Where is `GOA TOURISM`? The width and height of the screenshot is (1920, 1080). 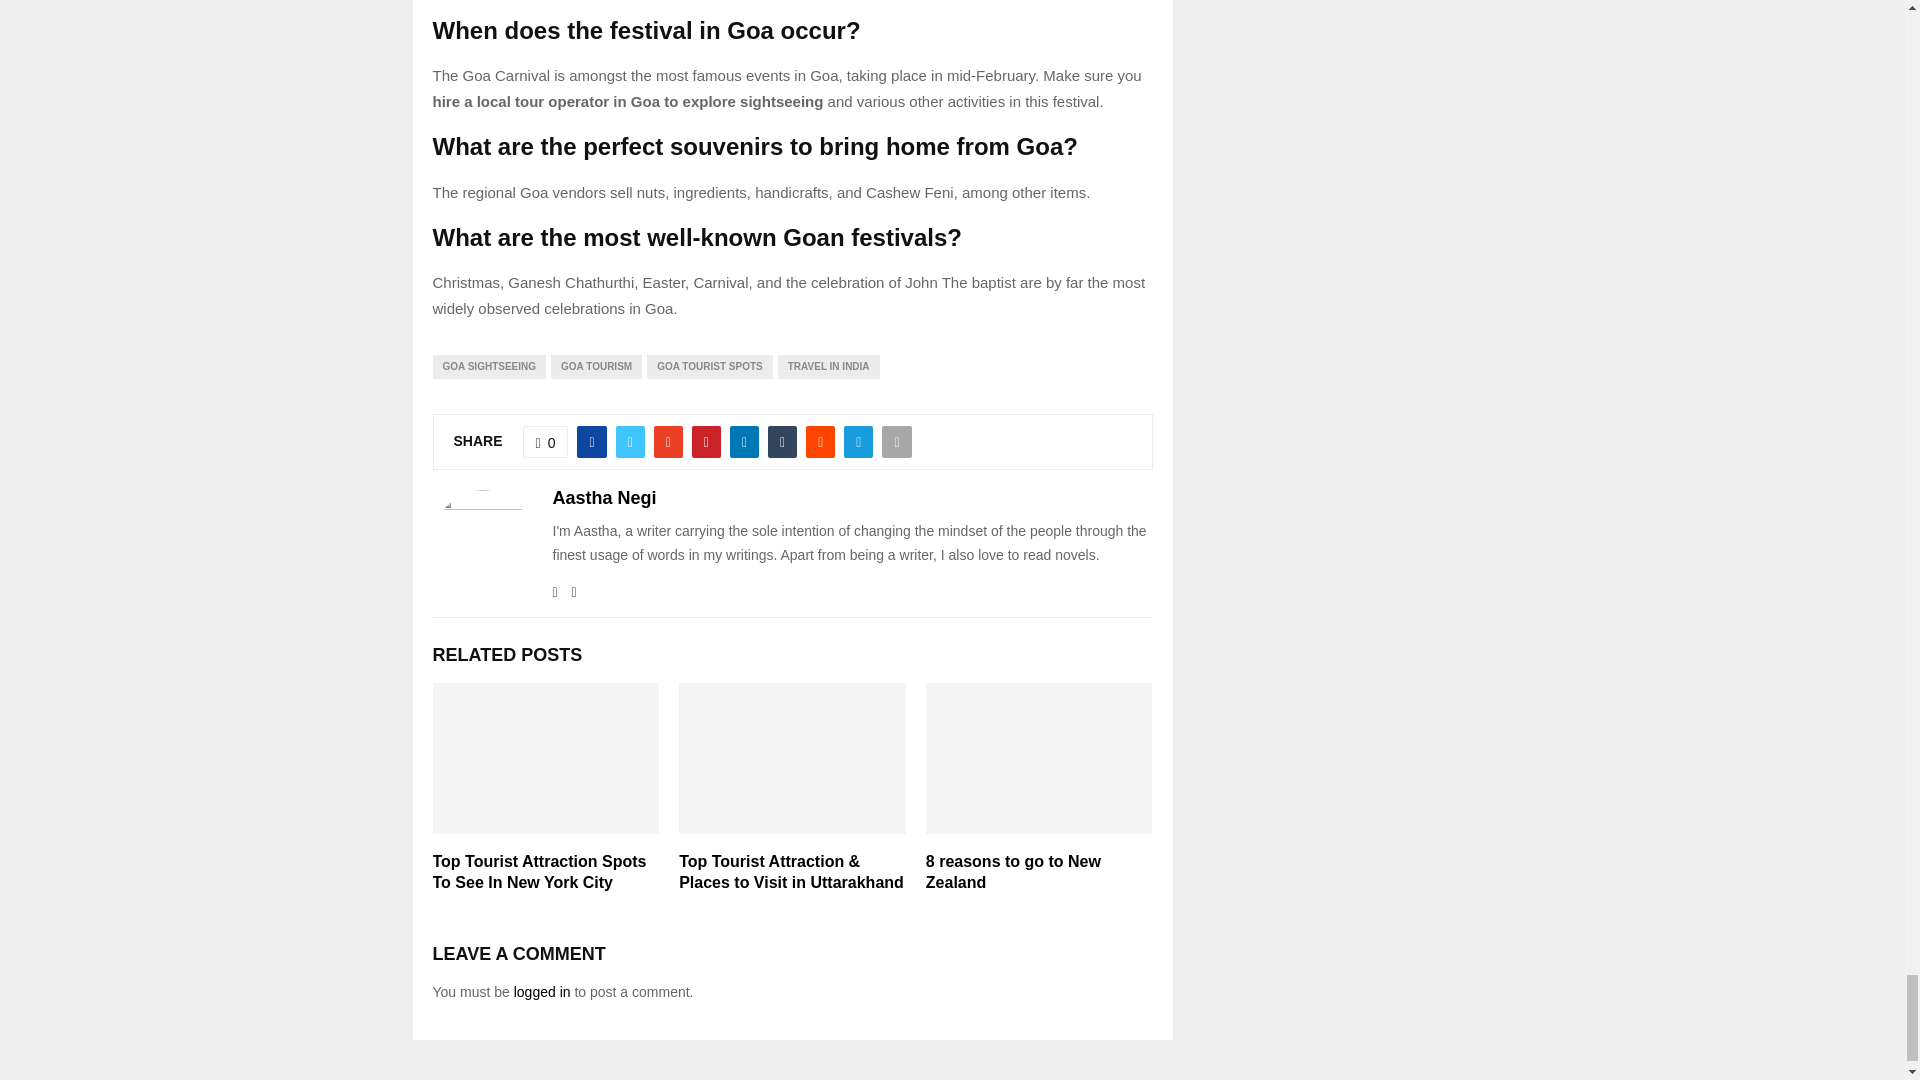 GOA TOURISM is located at coordinates (596, 367).